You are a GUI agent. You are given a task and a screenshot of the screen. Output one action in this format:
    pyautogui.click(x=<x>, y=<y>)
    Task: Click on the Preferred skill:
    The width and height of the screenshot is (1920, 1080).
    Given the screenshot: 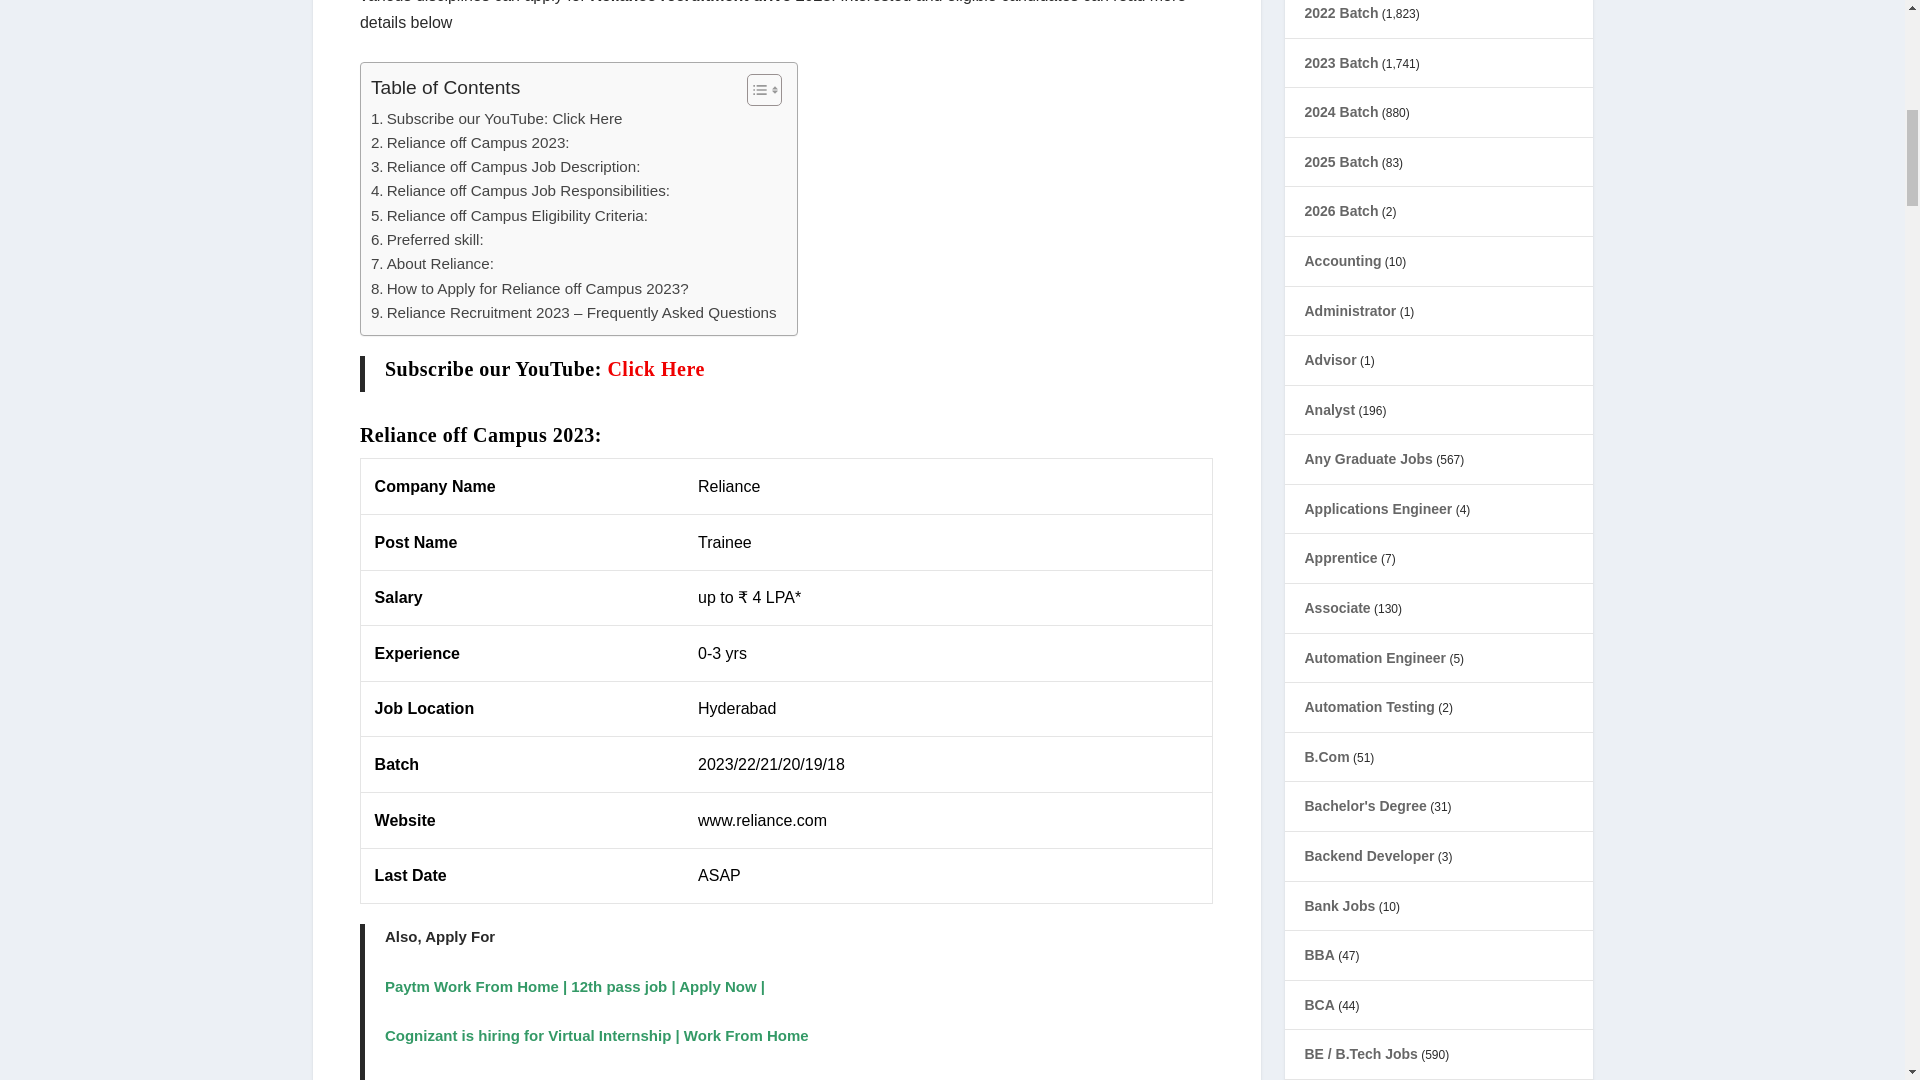 What is the action you would take?
    pyautogui.click(x=426, y=239)
    